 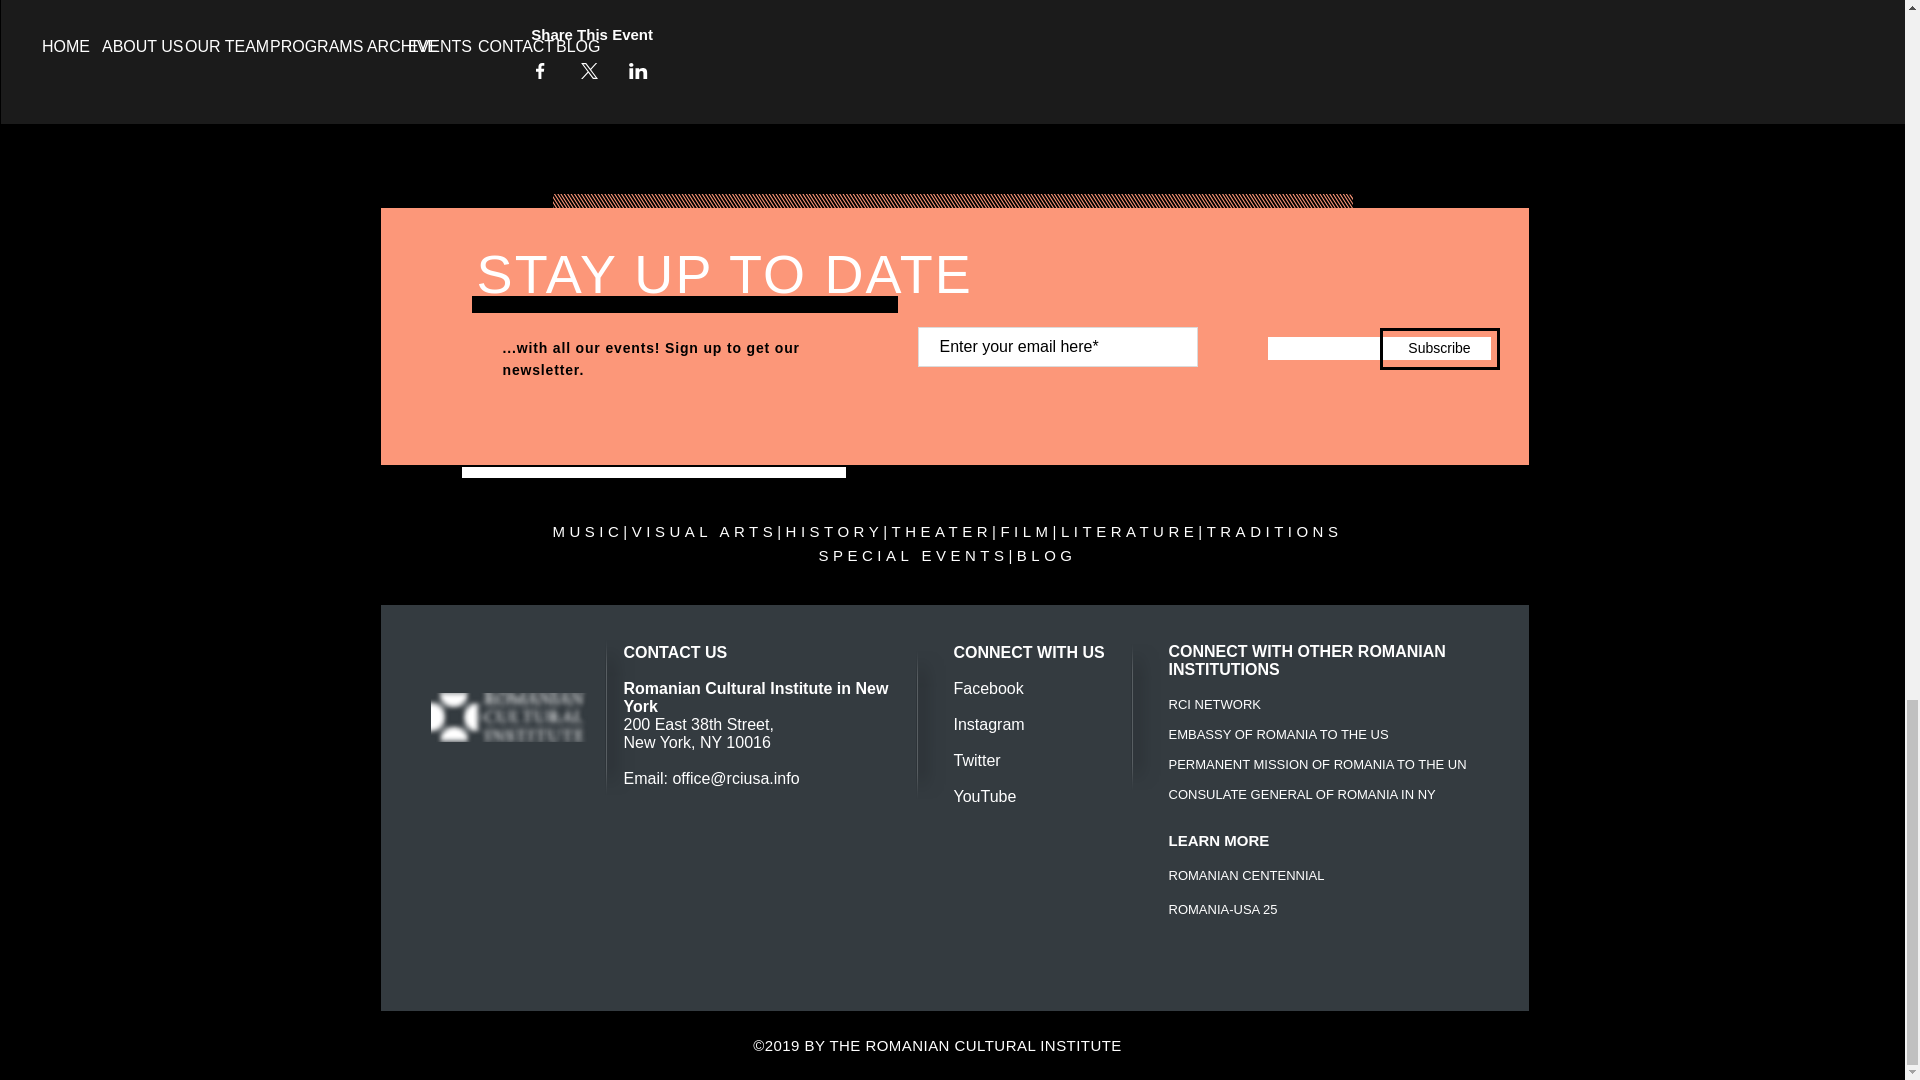 What do you see at coordinates (834, 531) in the screenshot?
I see `HISTORY` at bounding box center [834, 531].